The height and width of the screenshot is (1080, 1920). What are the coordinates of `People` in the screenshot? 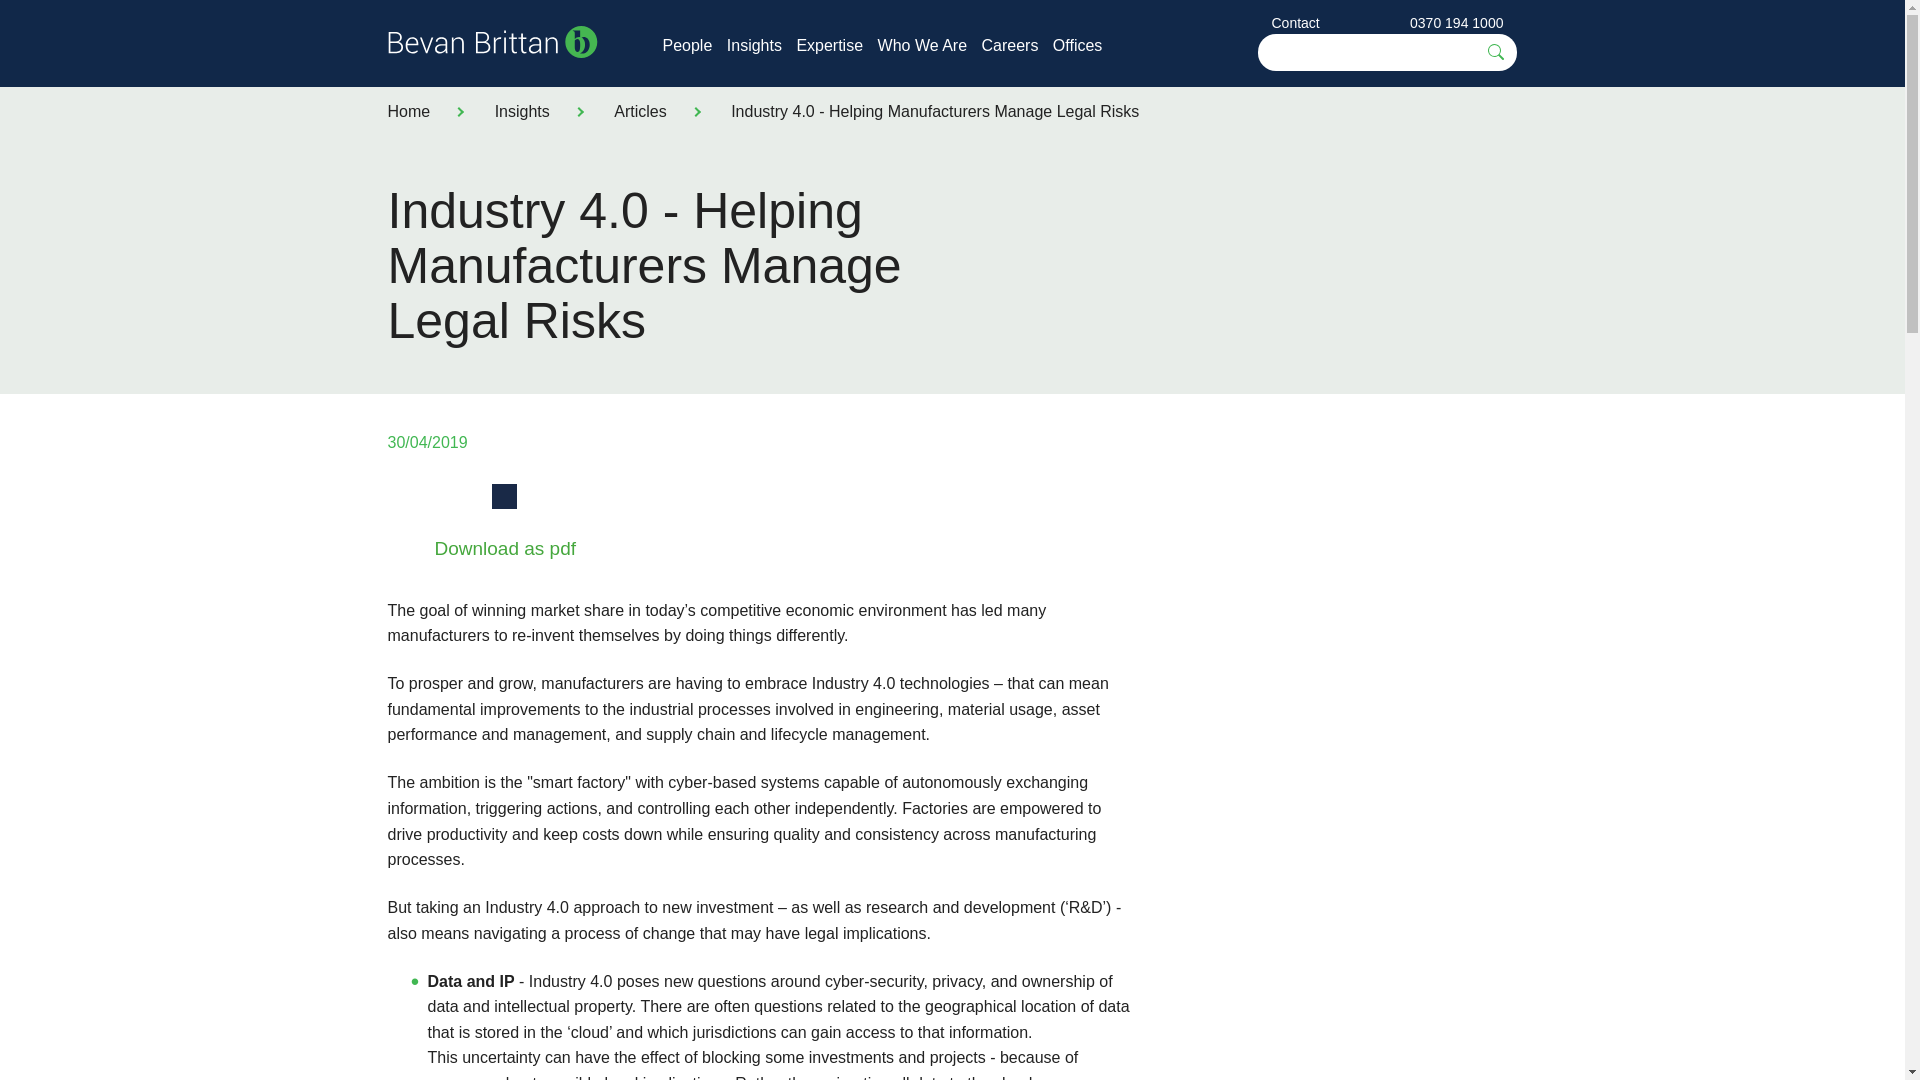 It's located at (687, 45).